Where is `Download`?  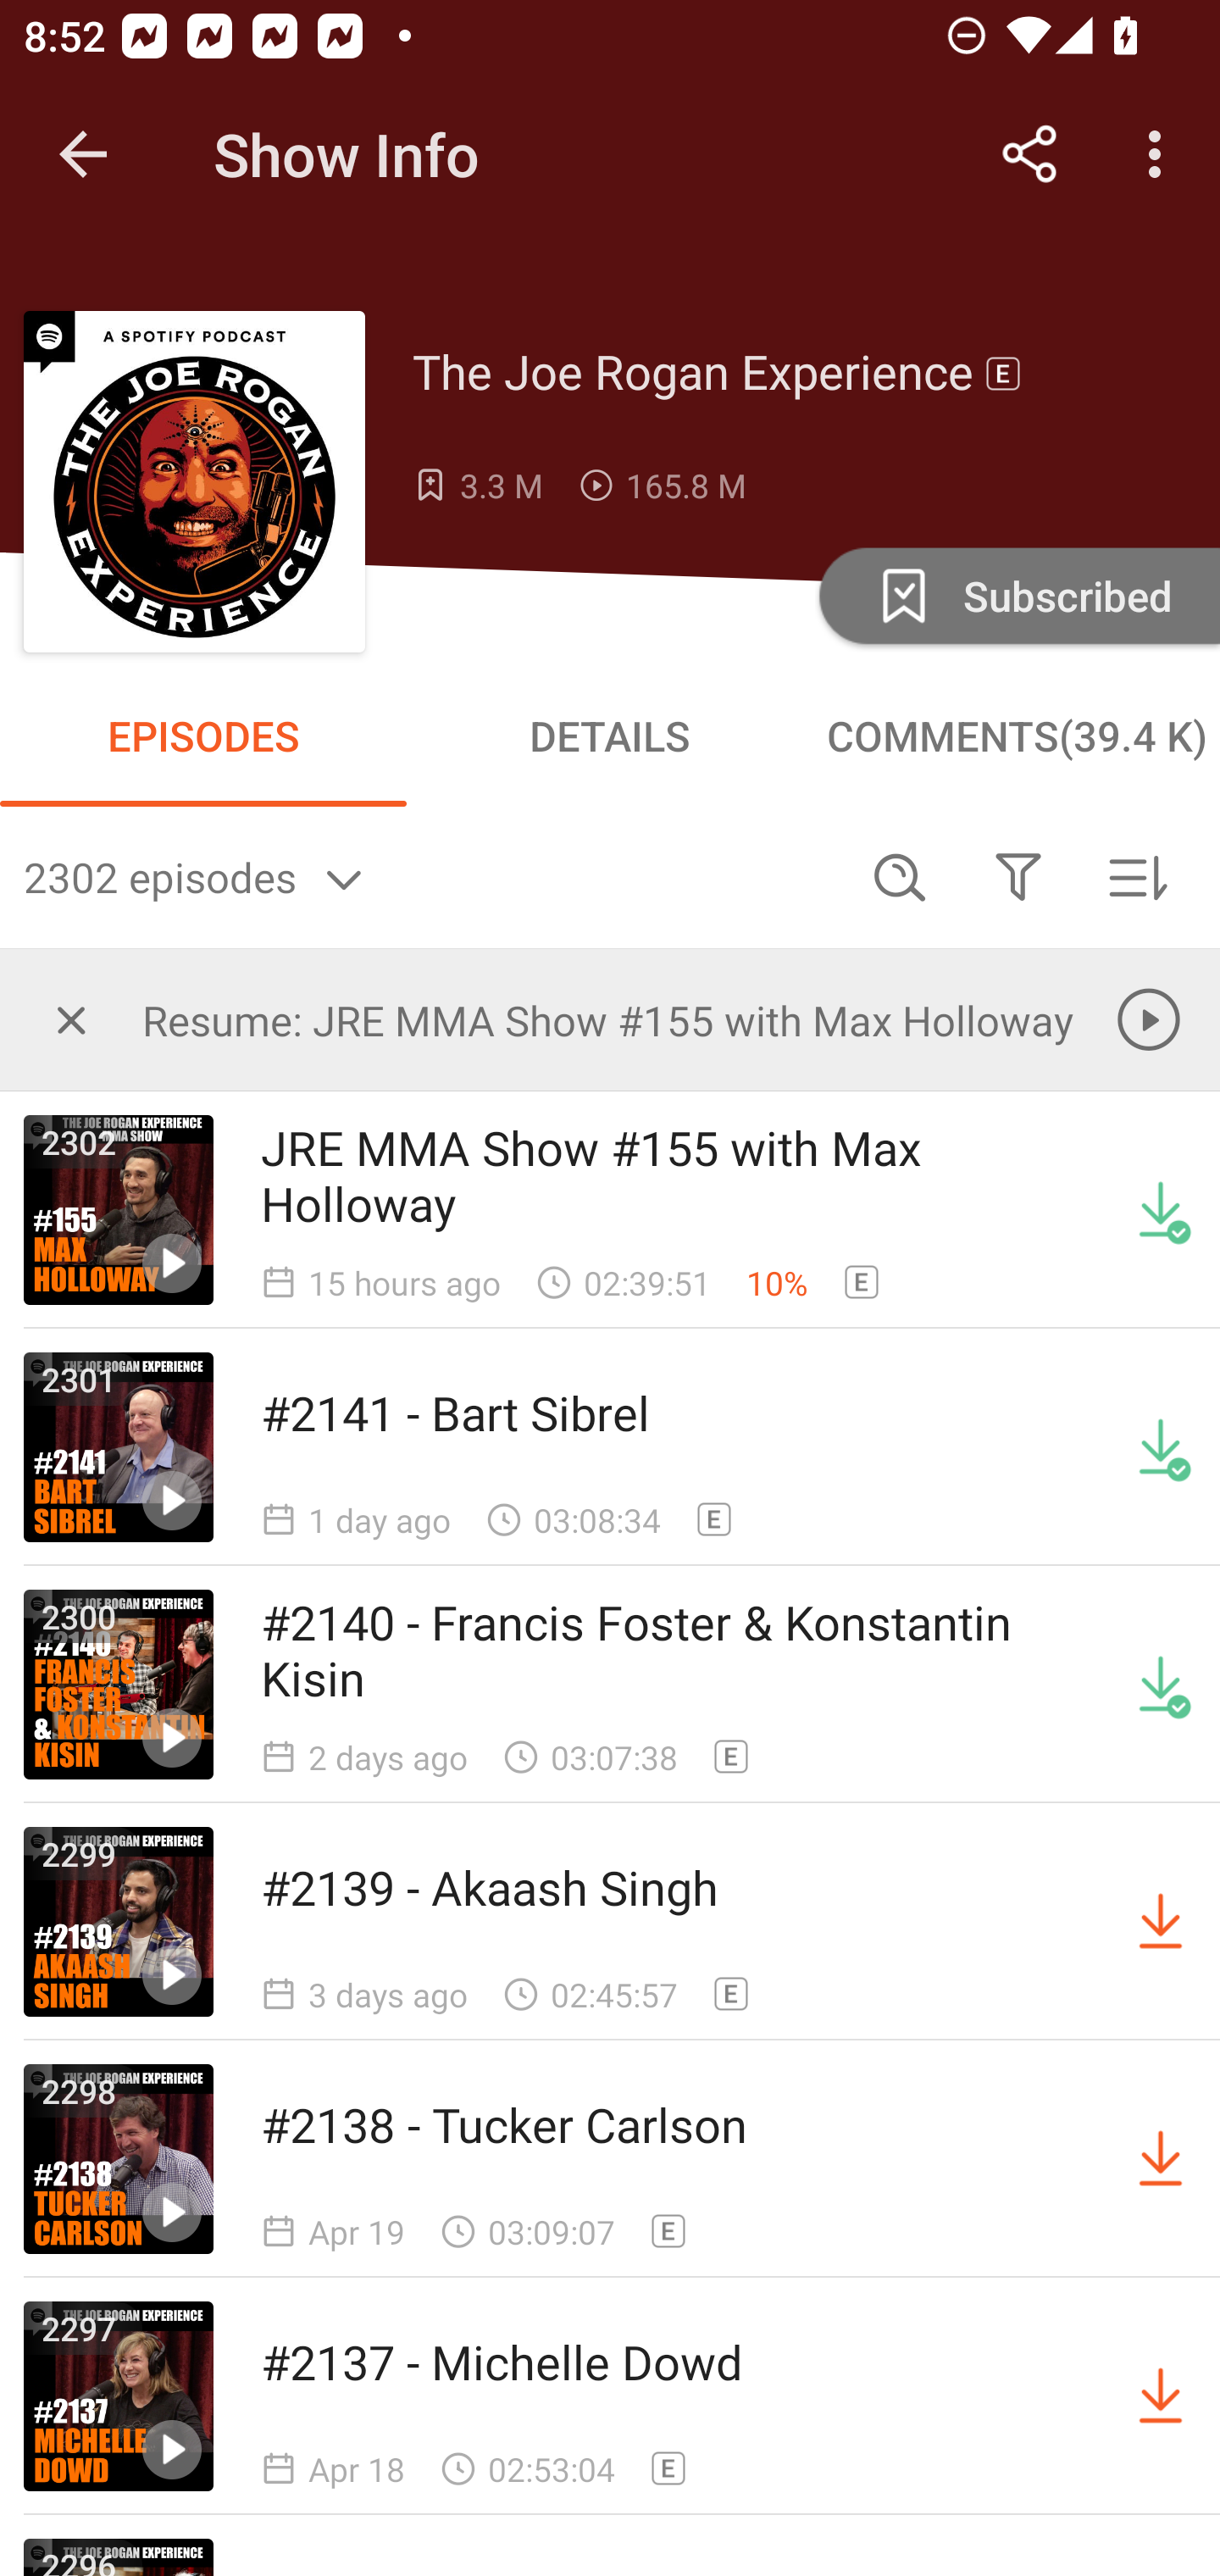 Download is located at coordinates (1161, 1922).